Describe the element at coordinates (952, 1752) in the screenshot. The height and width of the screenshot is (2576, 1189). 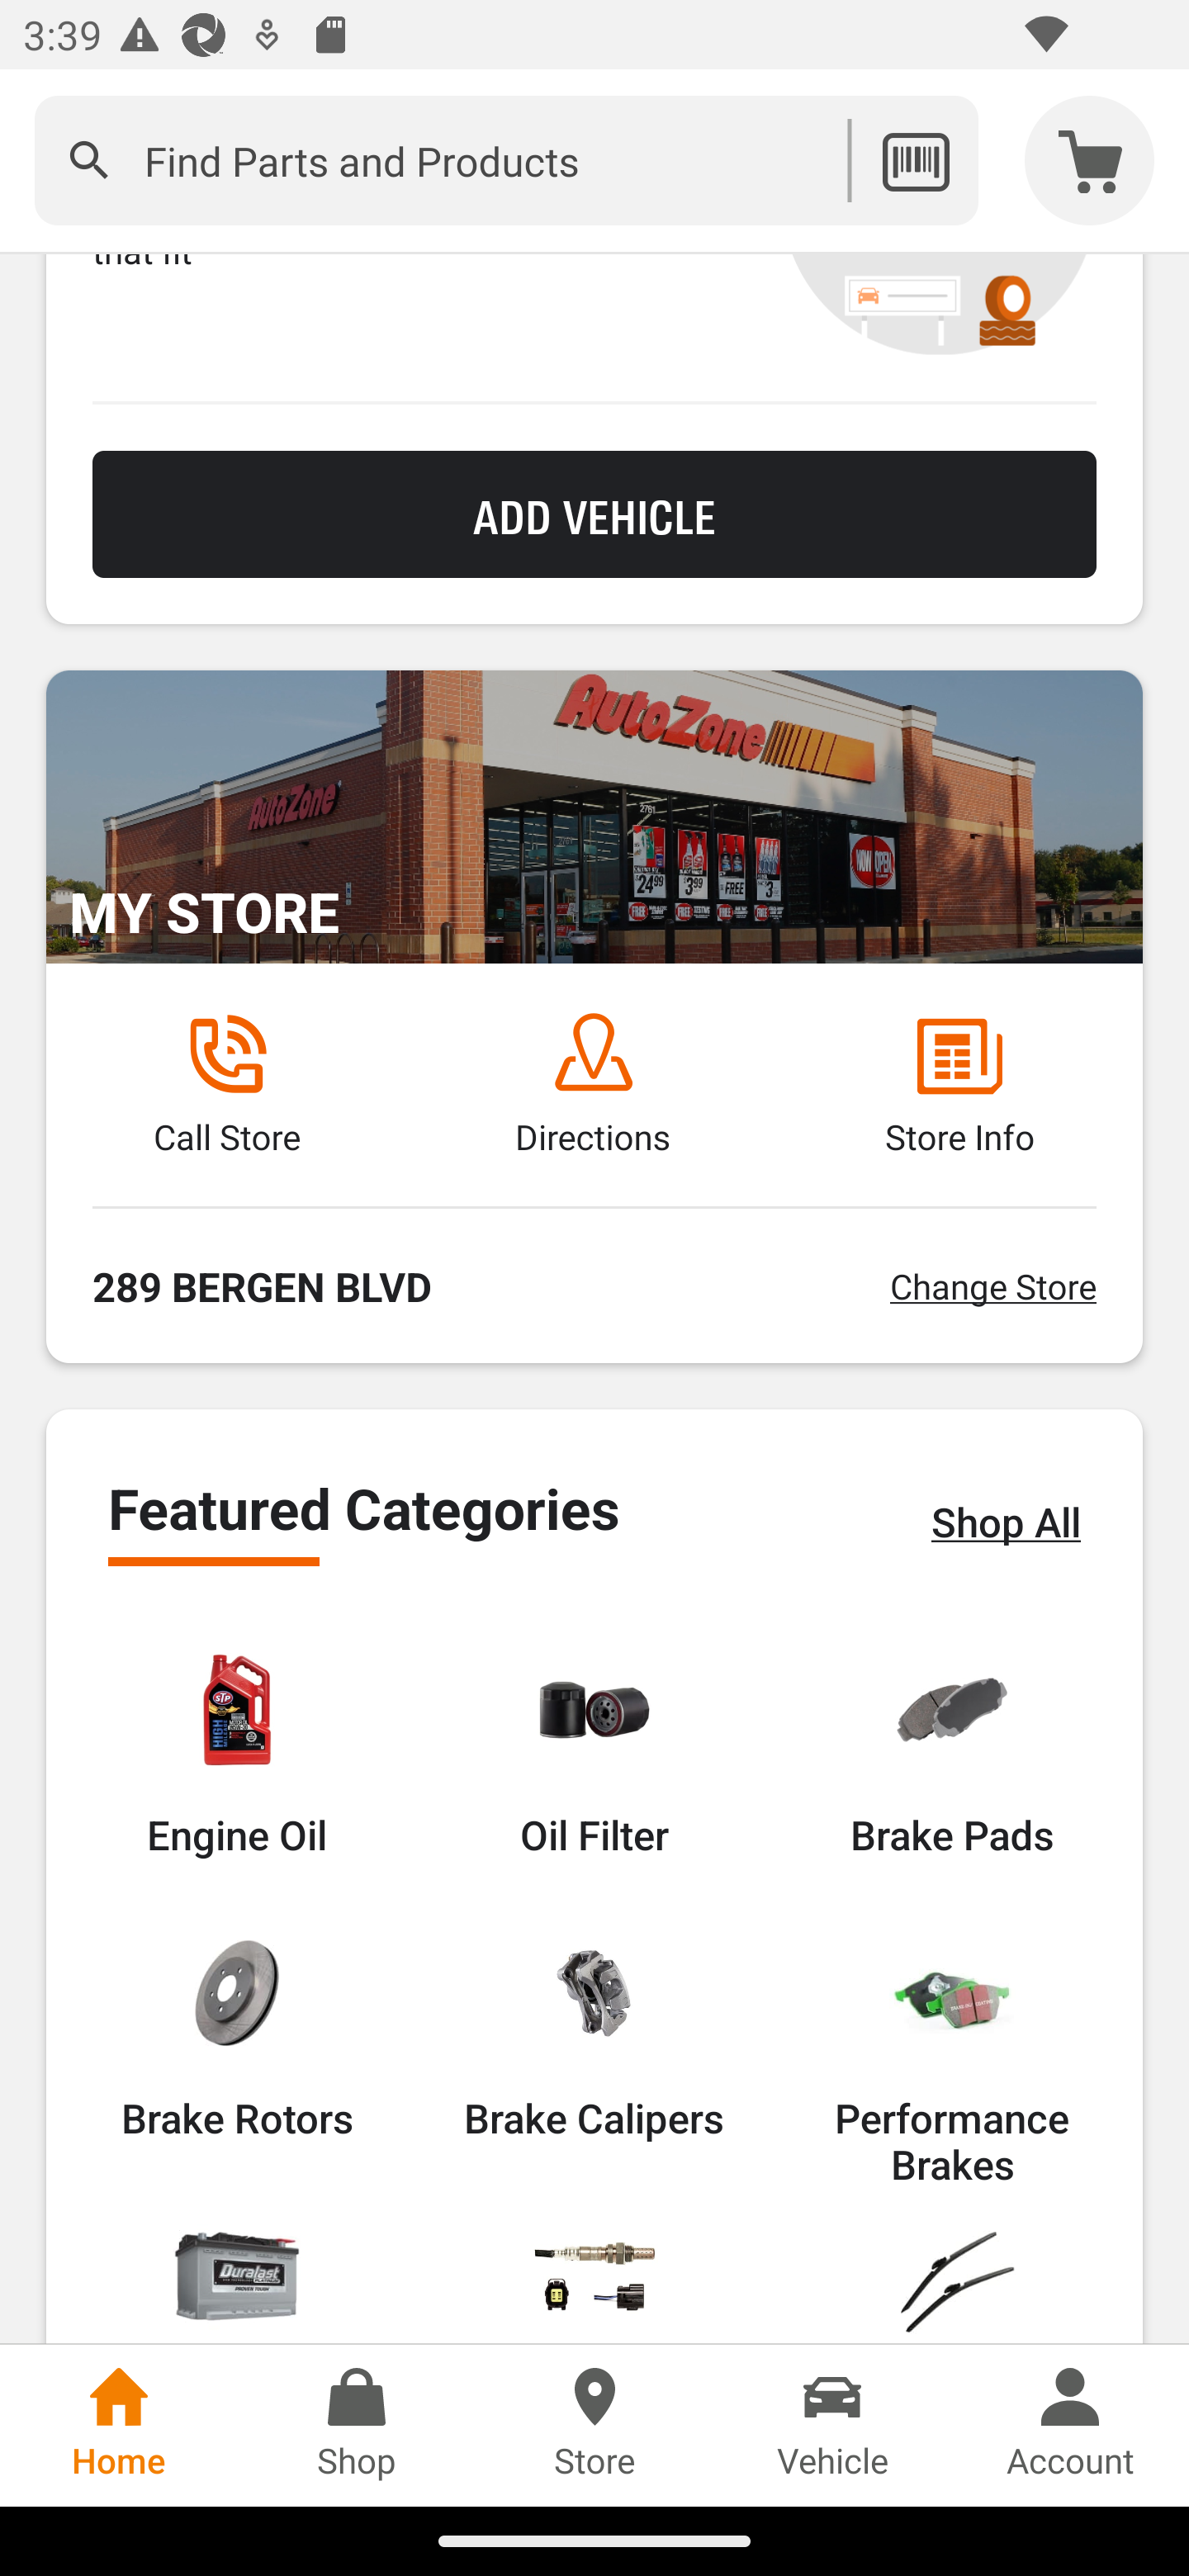
I see `Brake Pads` at that location.